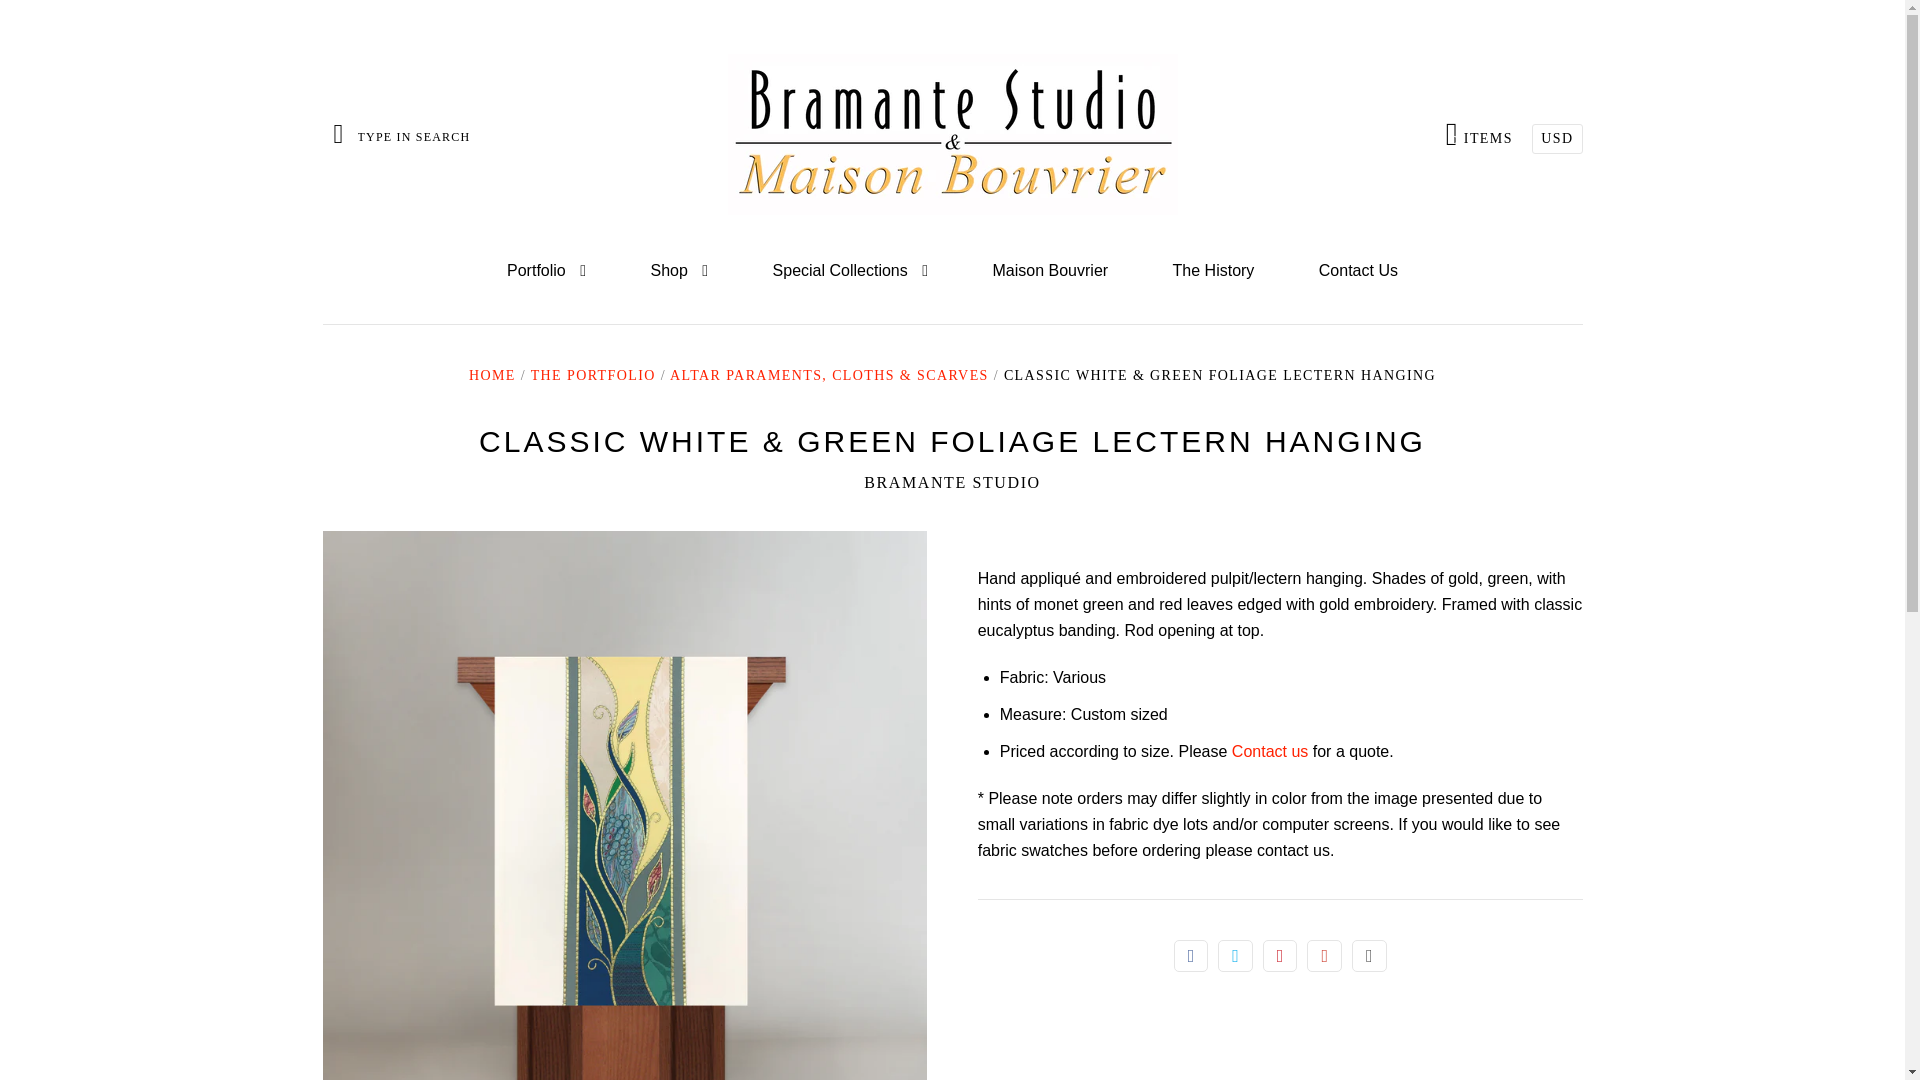 The width and height of the screenshot is (1920, 1080). What do you see at coordinates (1191, 956) in the screenshot?
I see `Like` at bounding box center [1191, 956].